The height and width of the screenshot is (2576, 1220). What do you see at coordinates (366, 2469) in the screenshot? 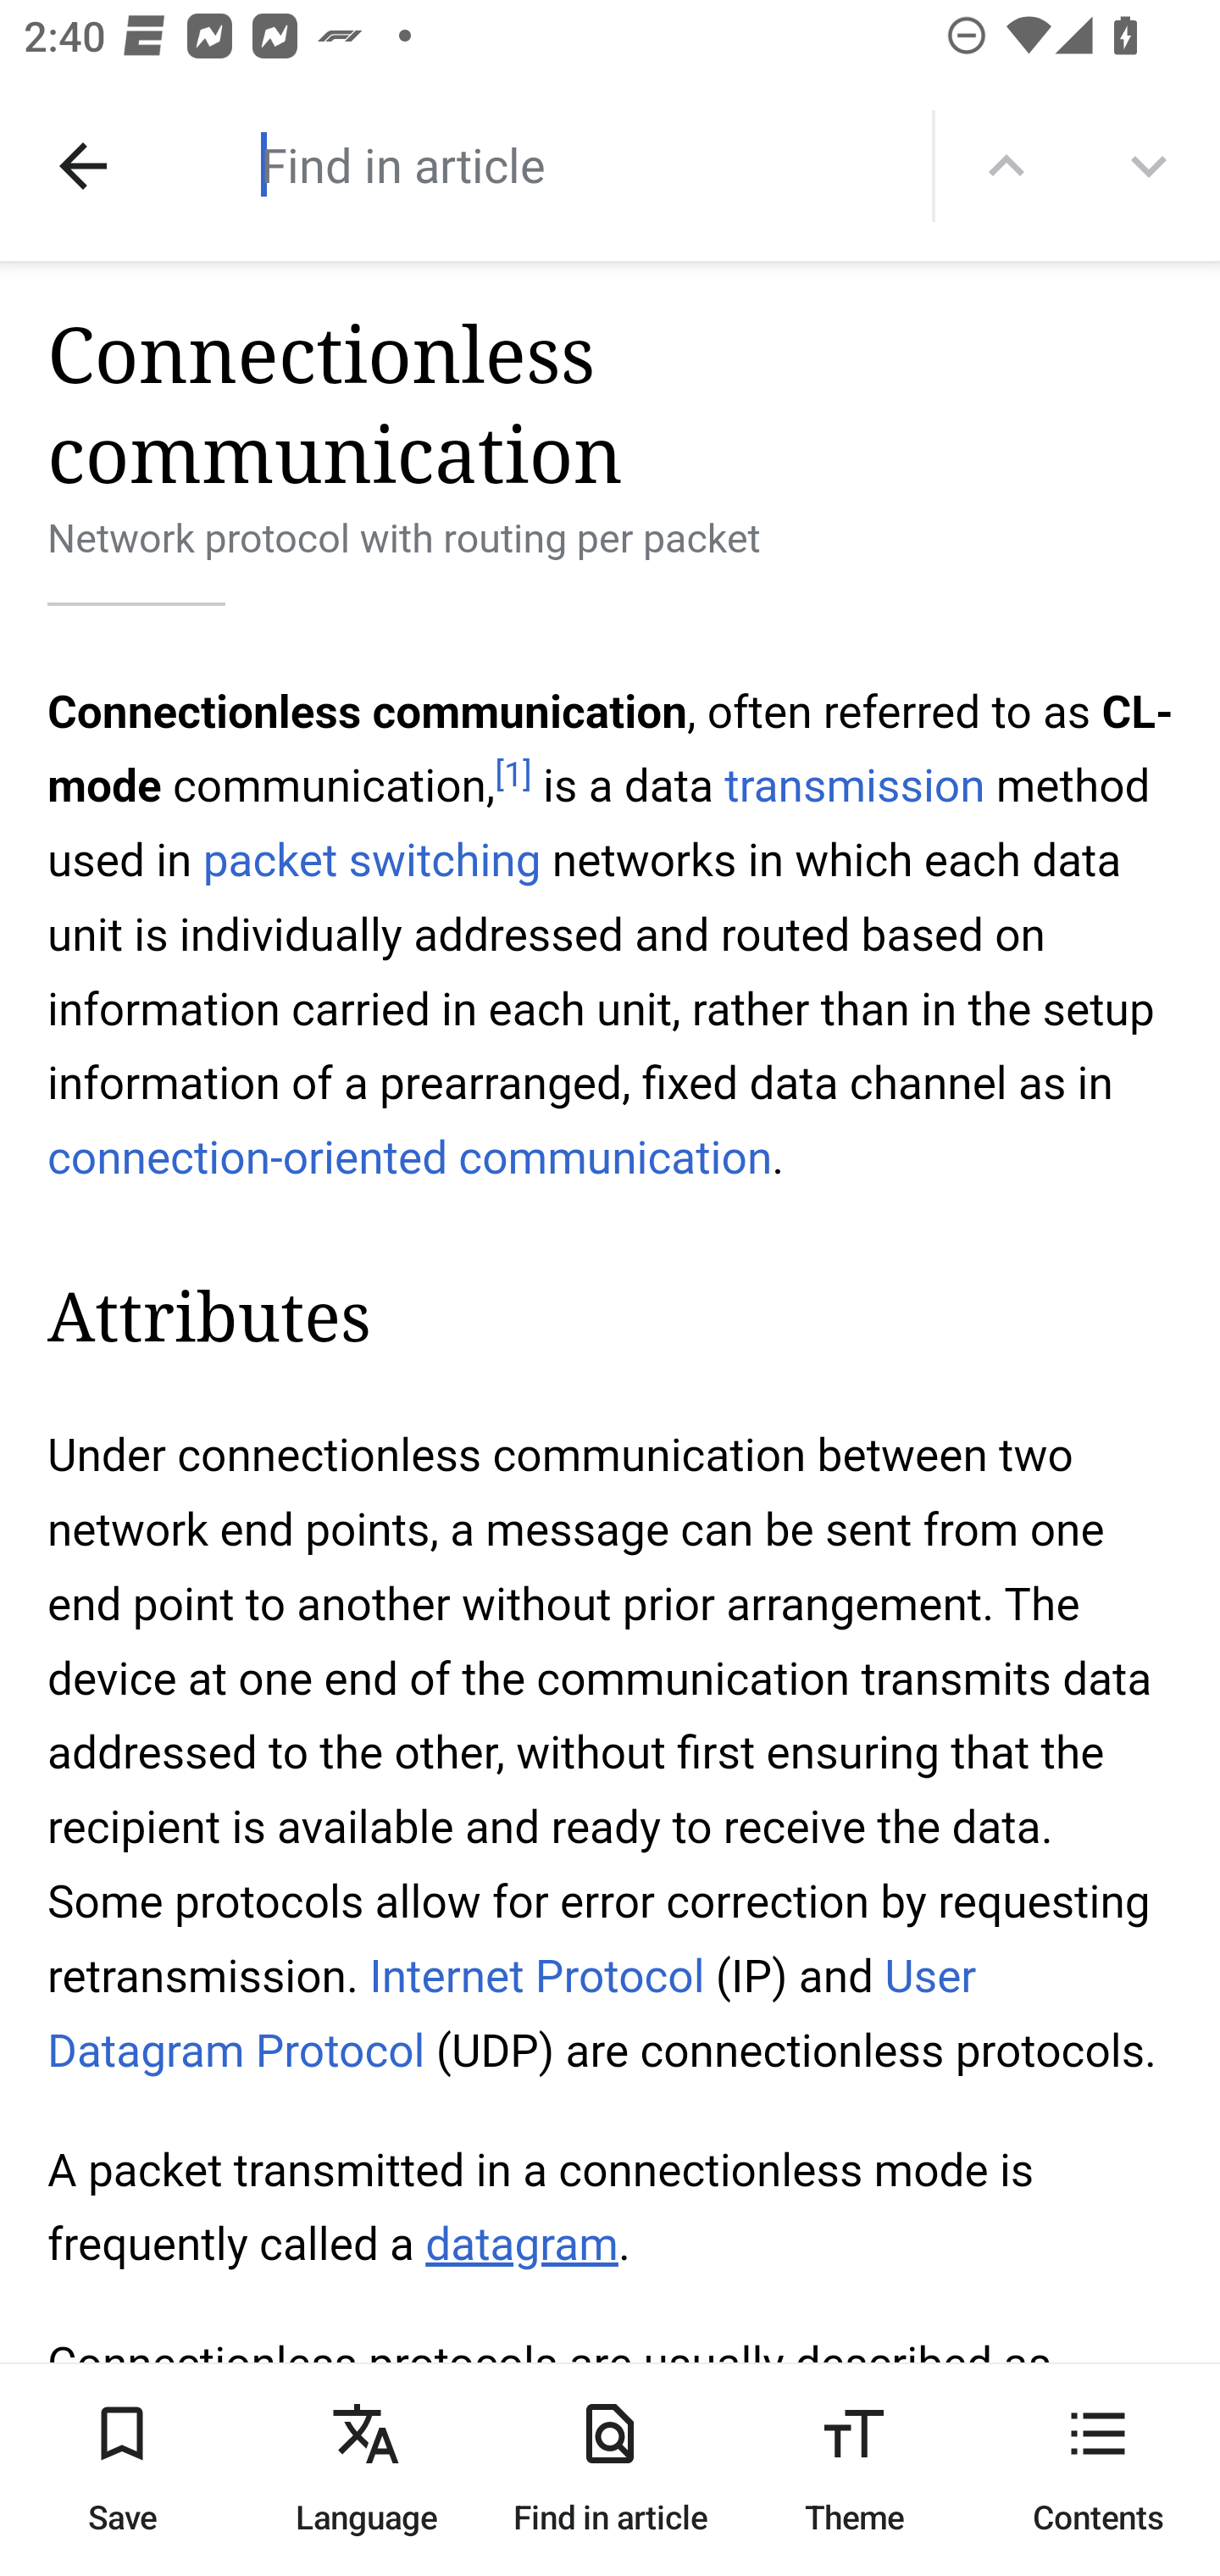
I see `Language` at bounding box center [366, 2469].